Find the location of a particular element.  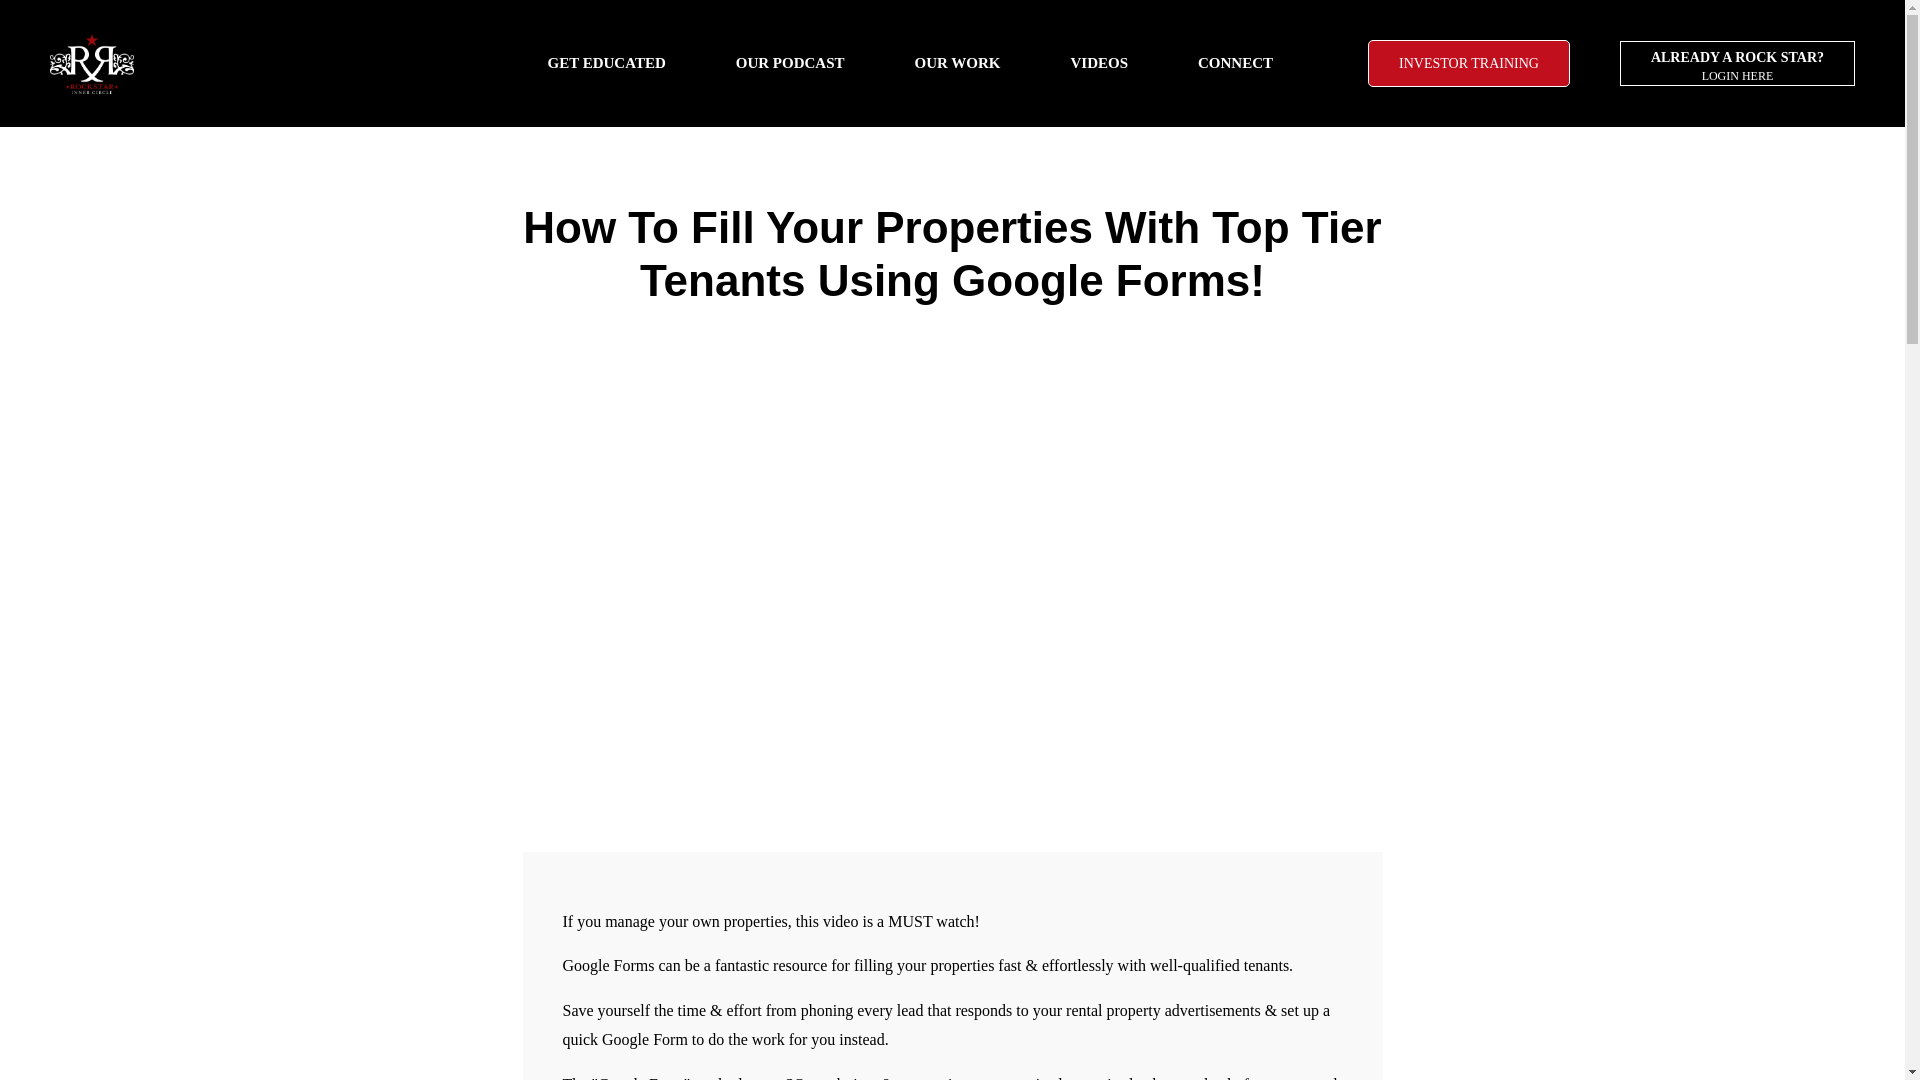

GET EDUCATED is located at coordinates (605, 62).